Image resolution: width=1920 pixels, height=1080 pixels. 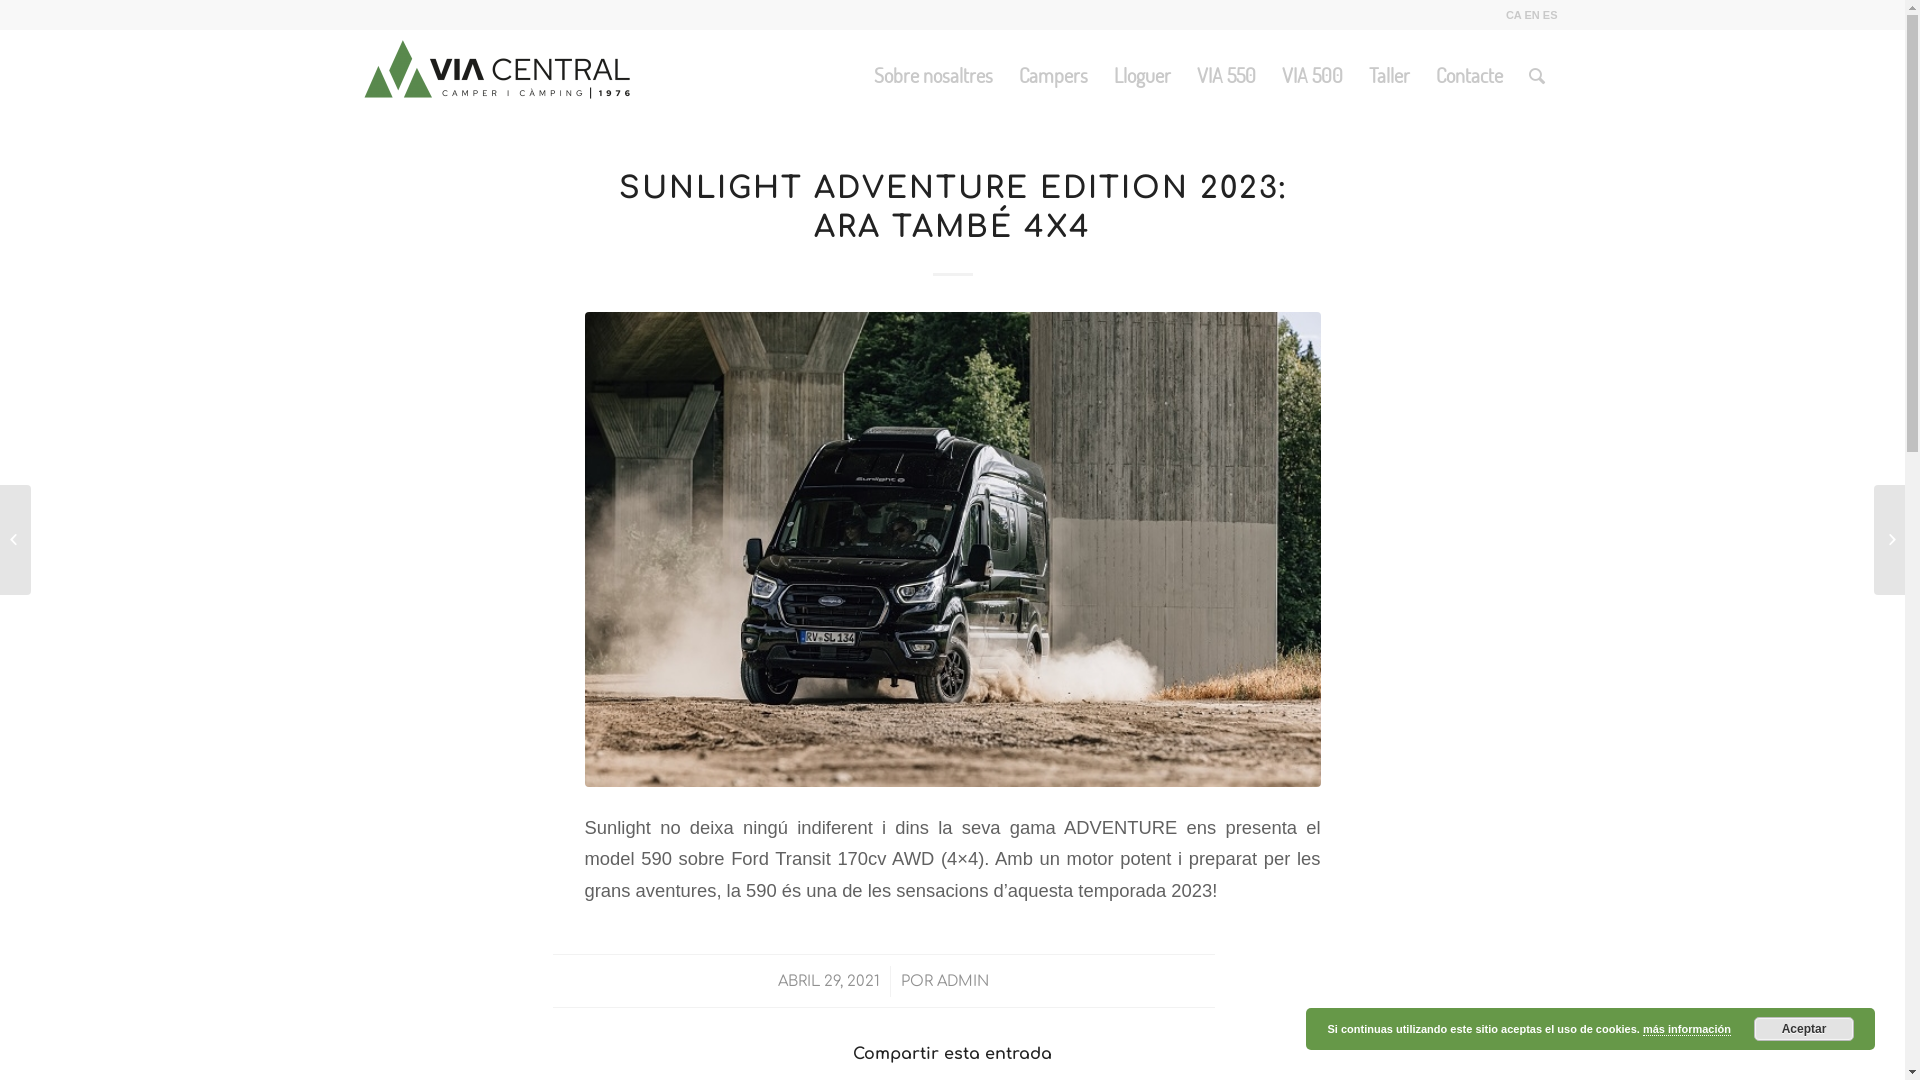 What do you see at coordinates (1804, 1029) in the screenshot?
I see `Aceptar` at bounding box center [1804, 1029].